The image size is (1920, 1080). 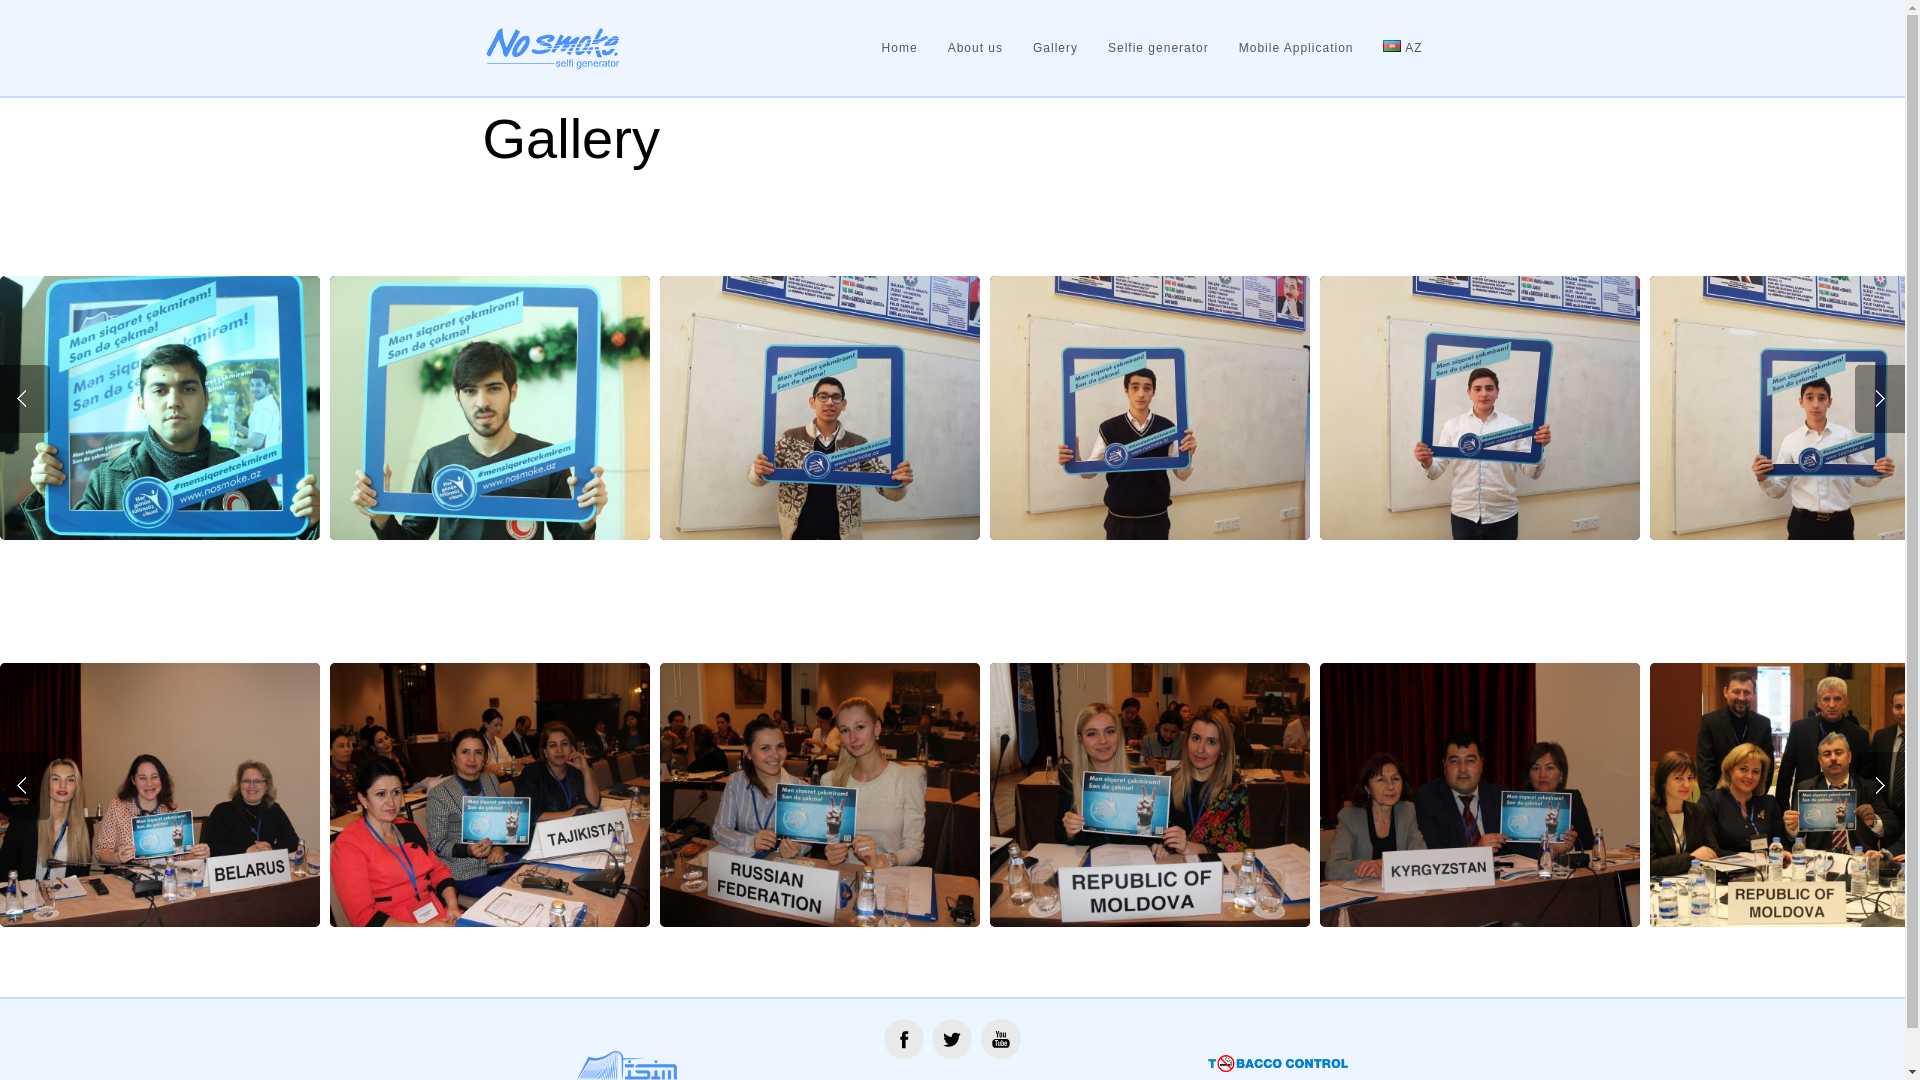 I want to click on Follow me, so click(x=1001, y=1039).